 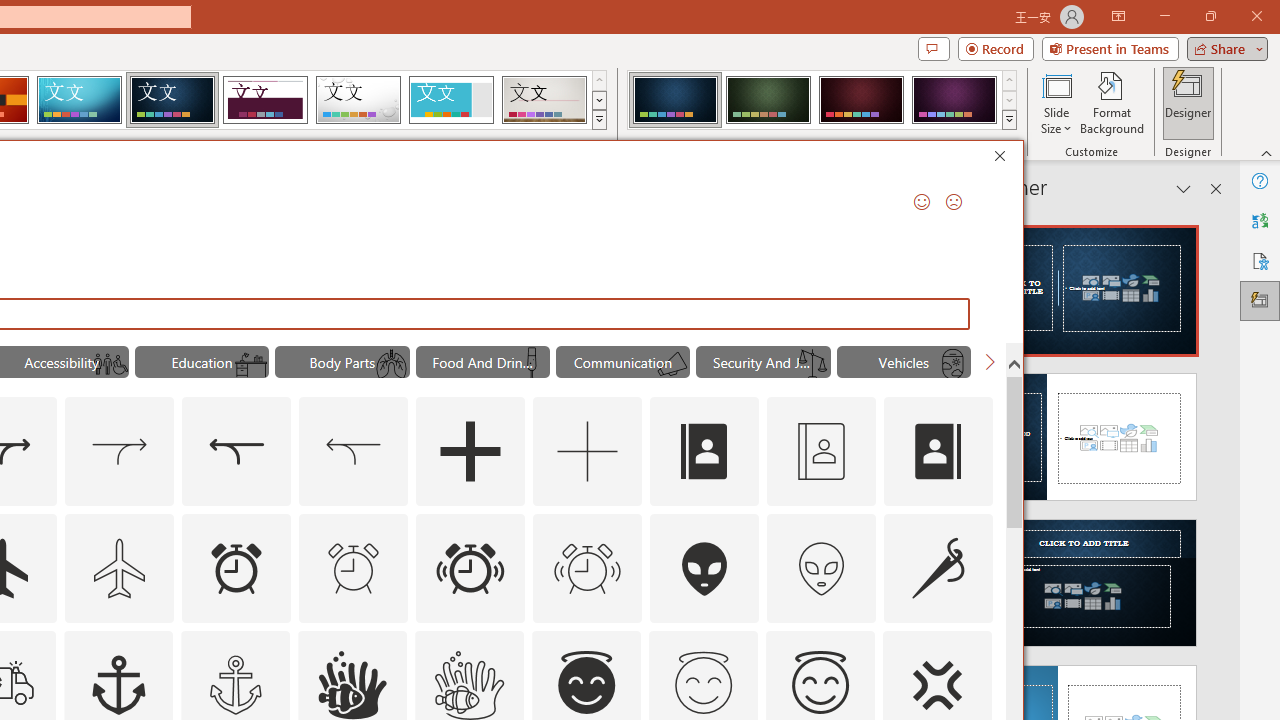 I want to click on Damask Variant 3, so click(x=861, y=100).